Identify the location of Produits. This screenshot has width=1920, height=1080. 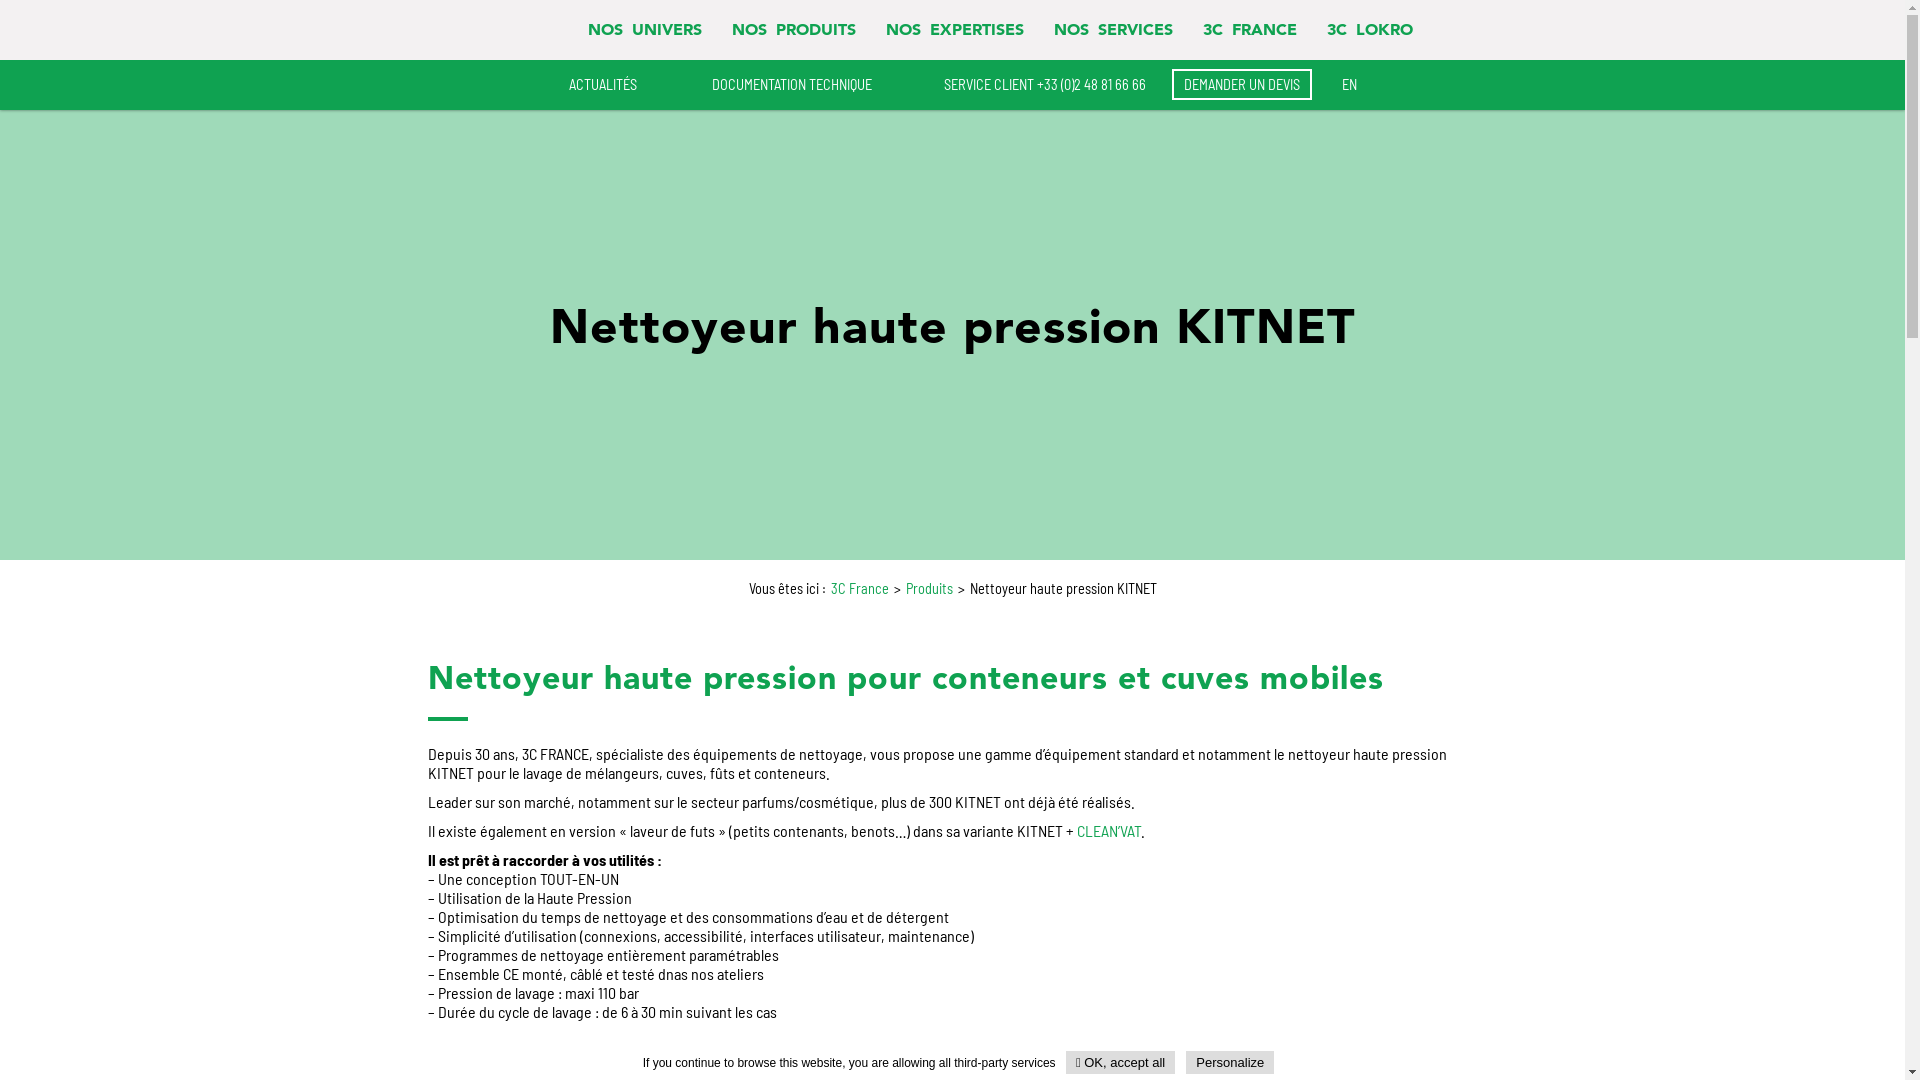
(930, 588).